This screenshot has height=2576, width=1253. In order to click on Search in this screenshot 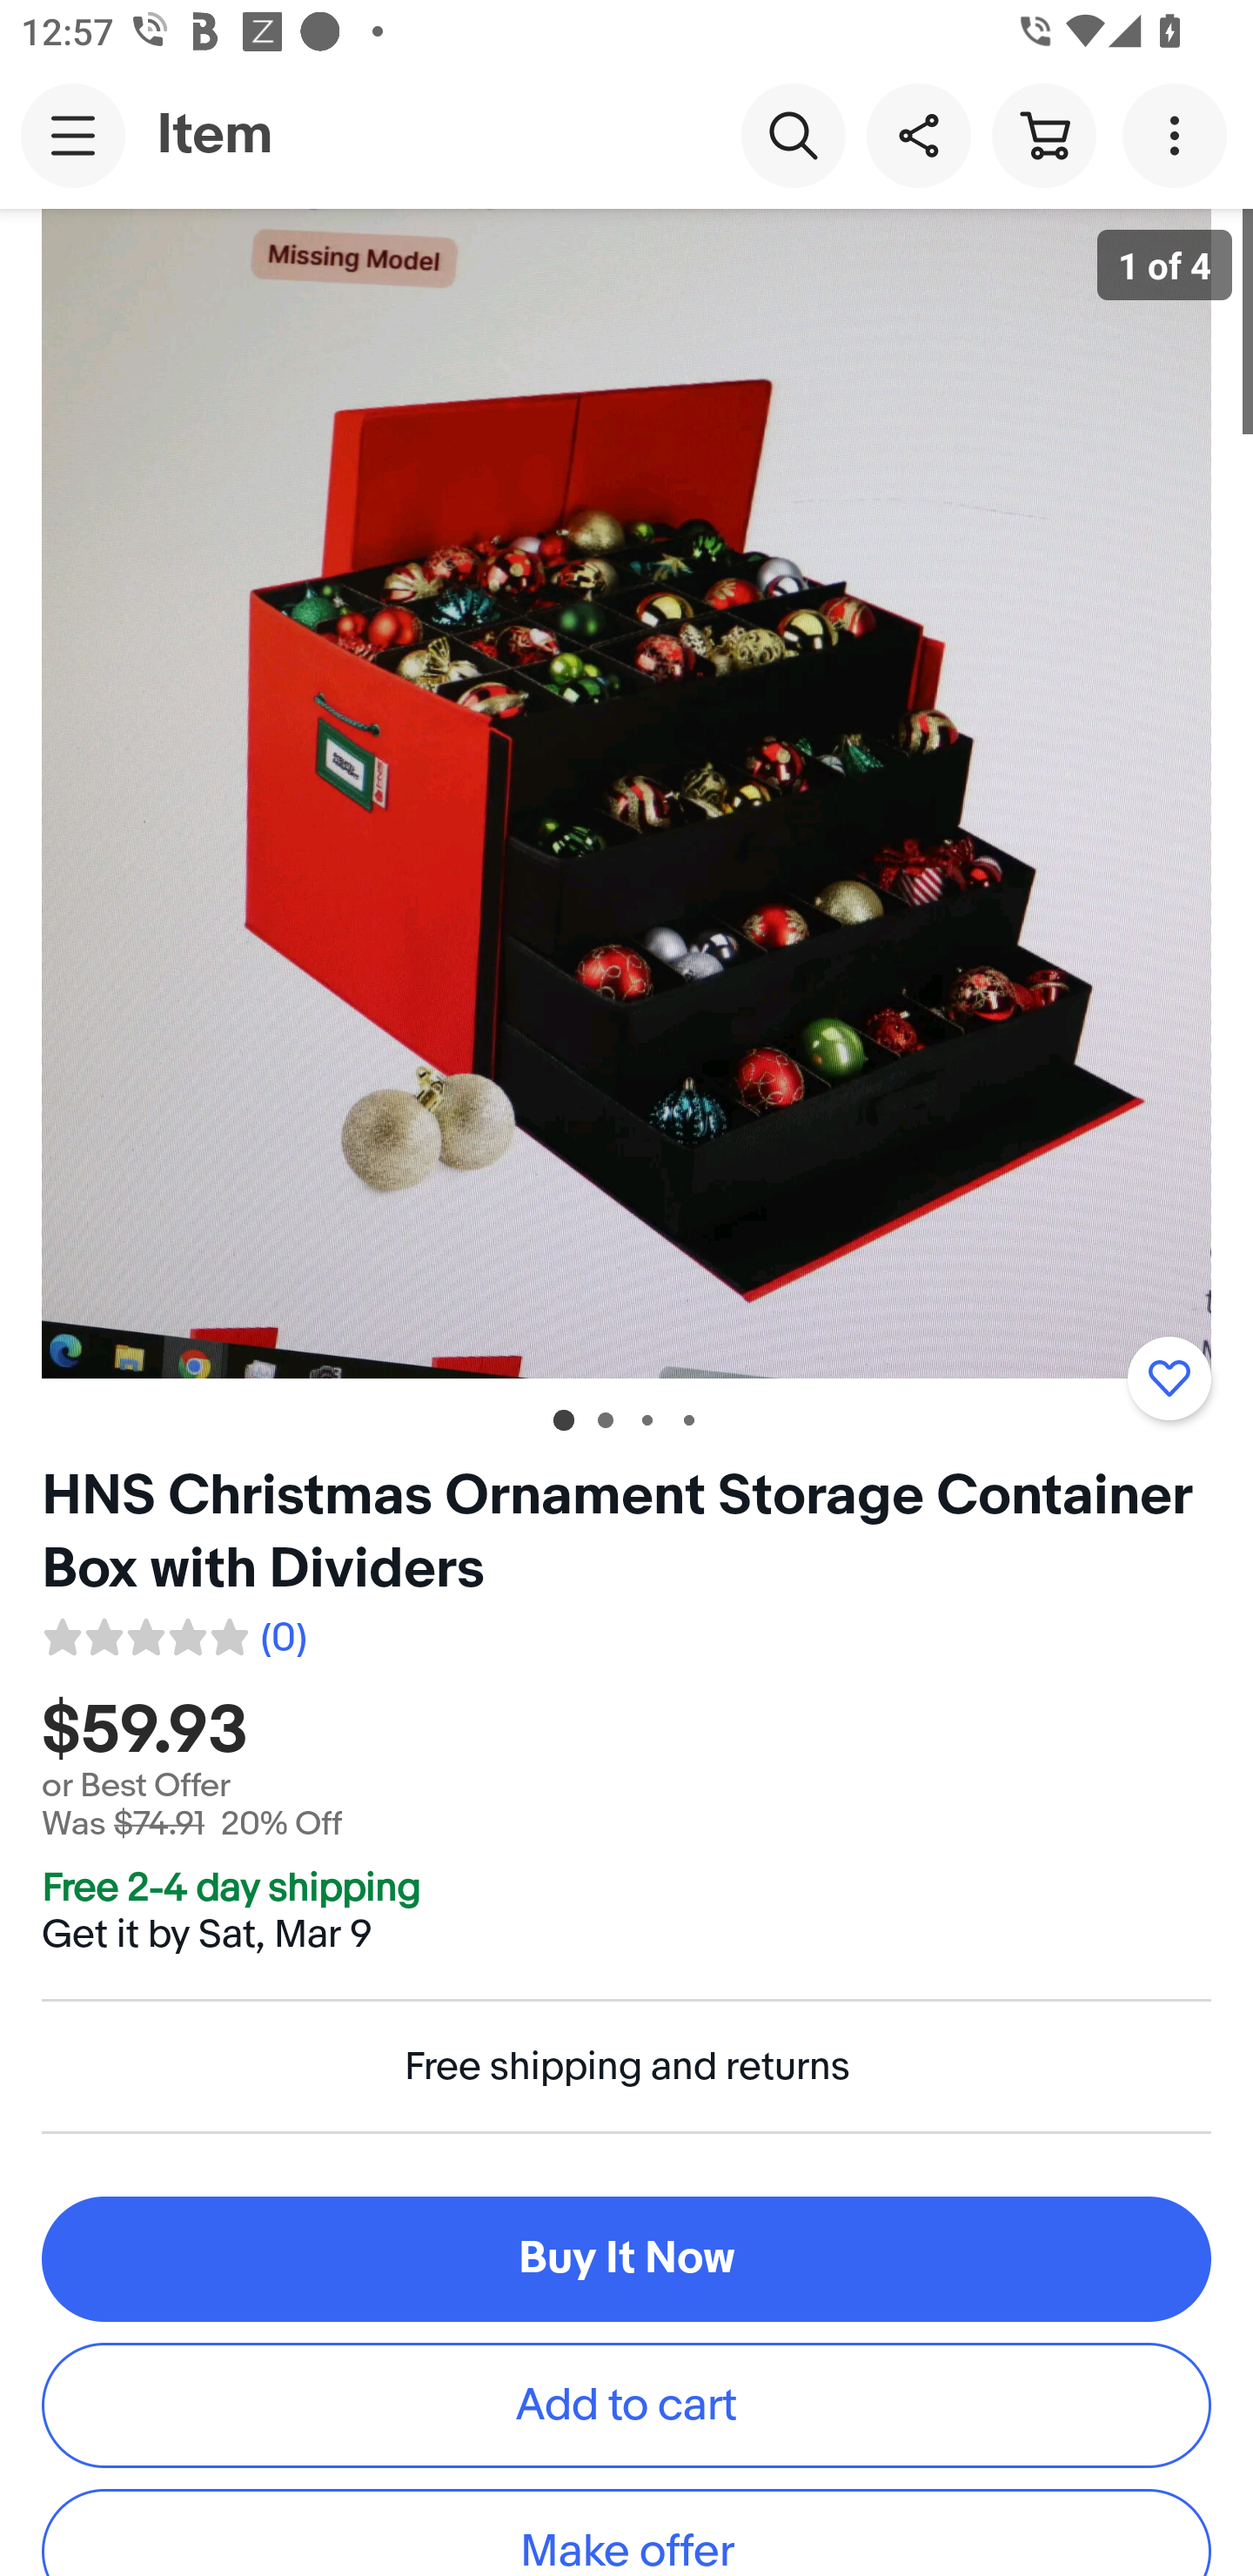, I will do `click(793, 134)`.